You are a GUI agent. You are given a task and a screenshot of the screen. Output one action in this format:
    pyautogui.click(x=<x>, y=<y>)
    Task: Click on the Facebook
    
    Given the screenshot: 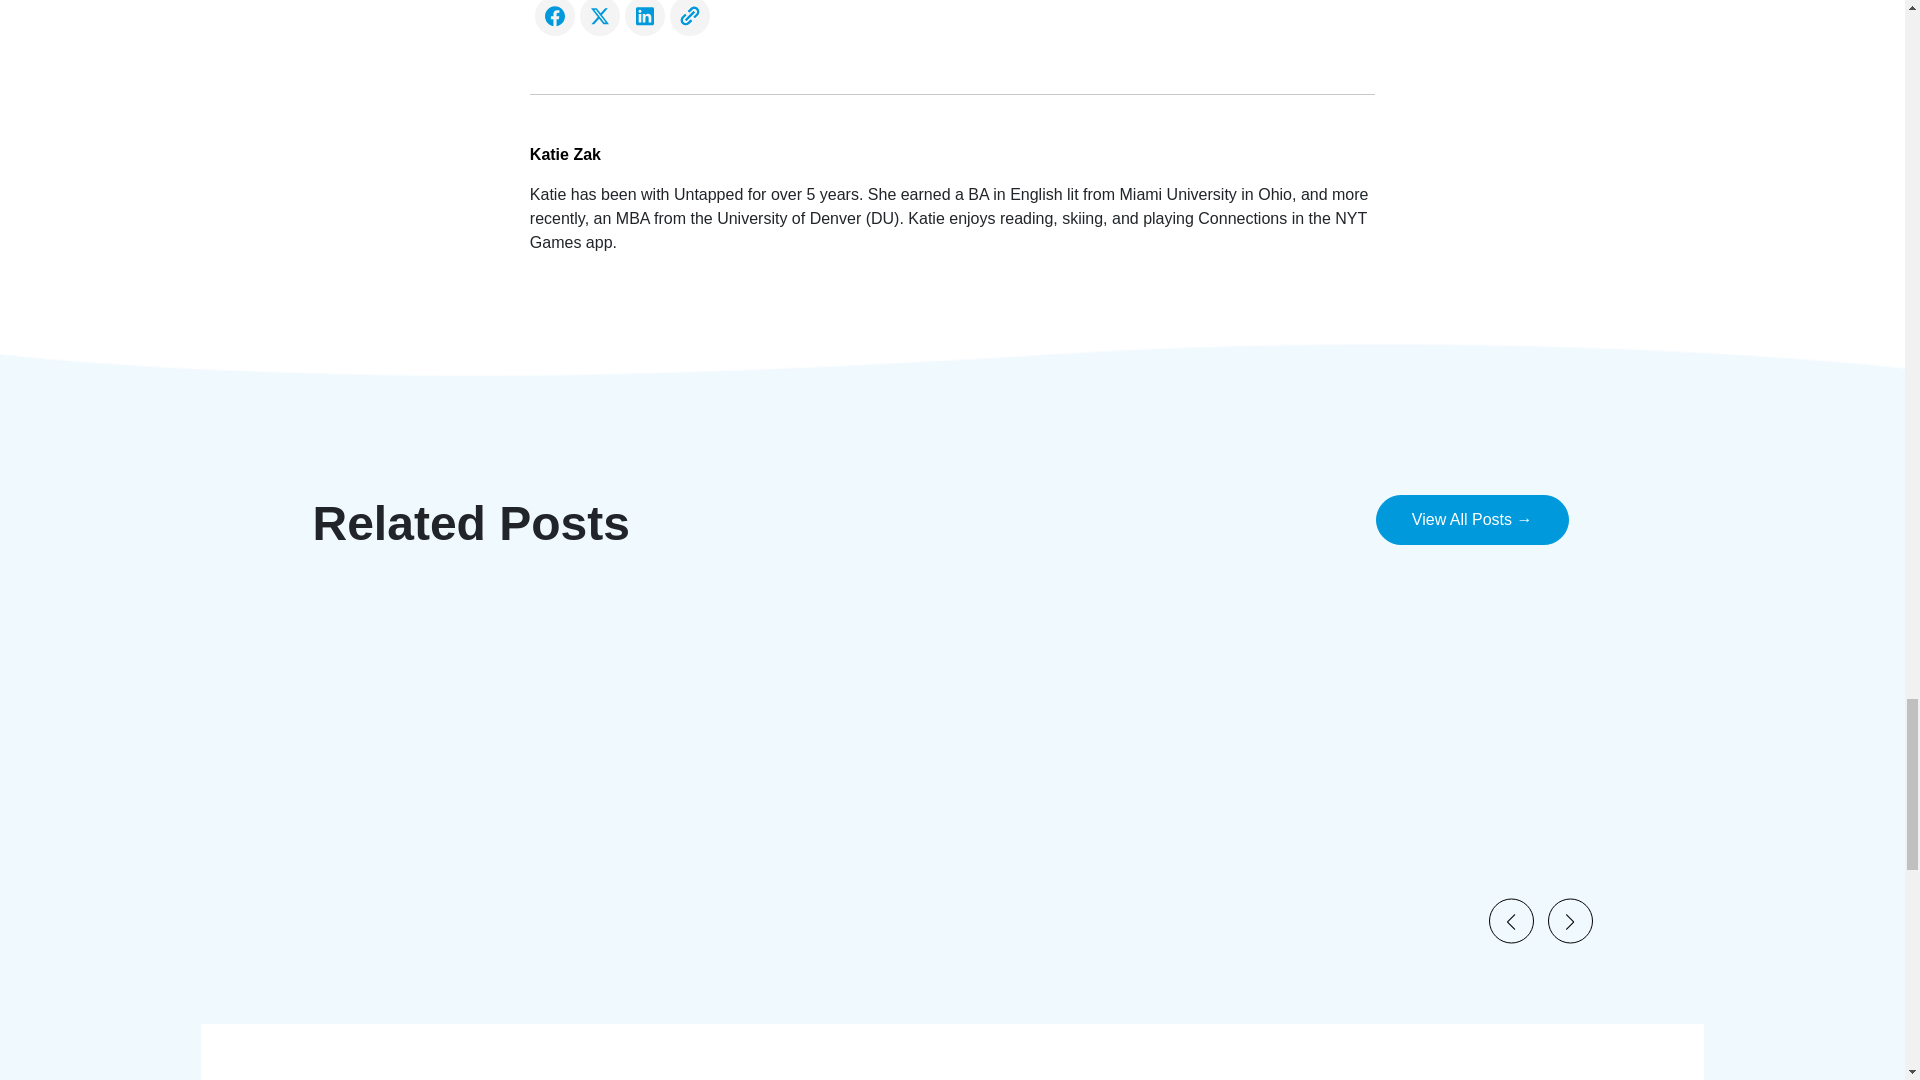 What is the action you would take?
    pyautogui.click(x=554, y=17)
    